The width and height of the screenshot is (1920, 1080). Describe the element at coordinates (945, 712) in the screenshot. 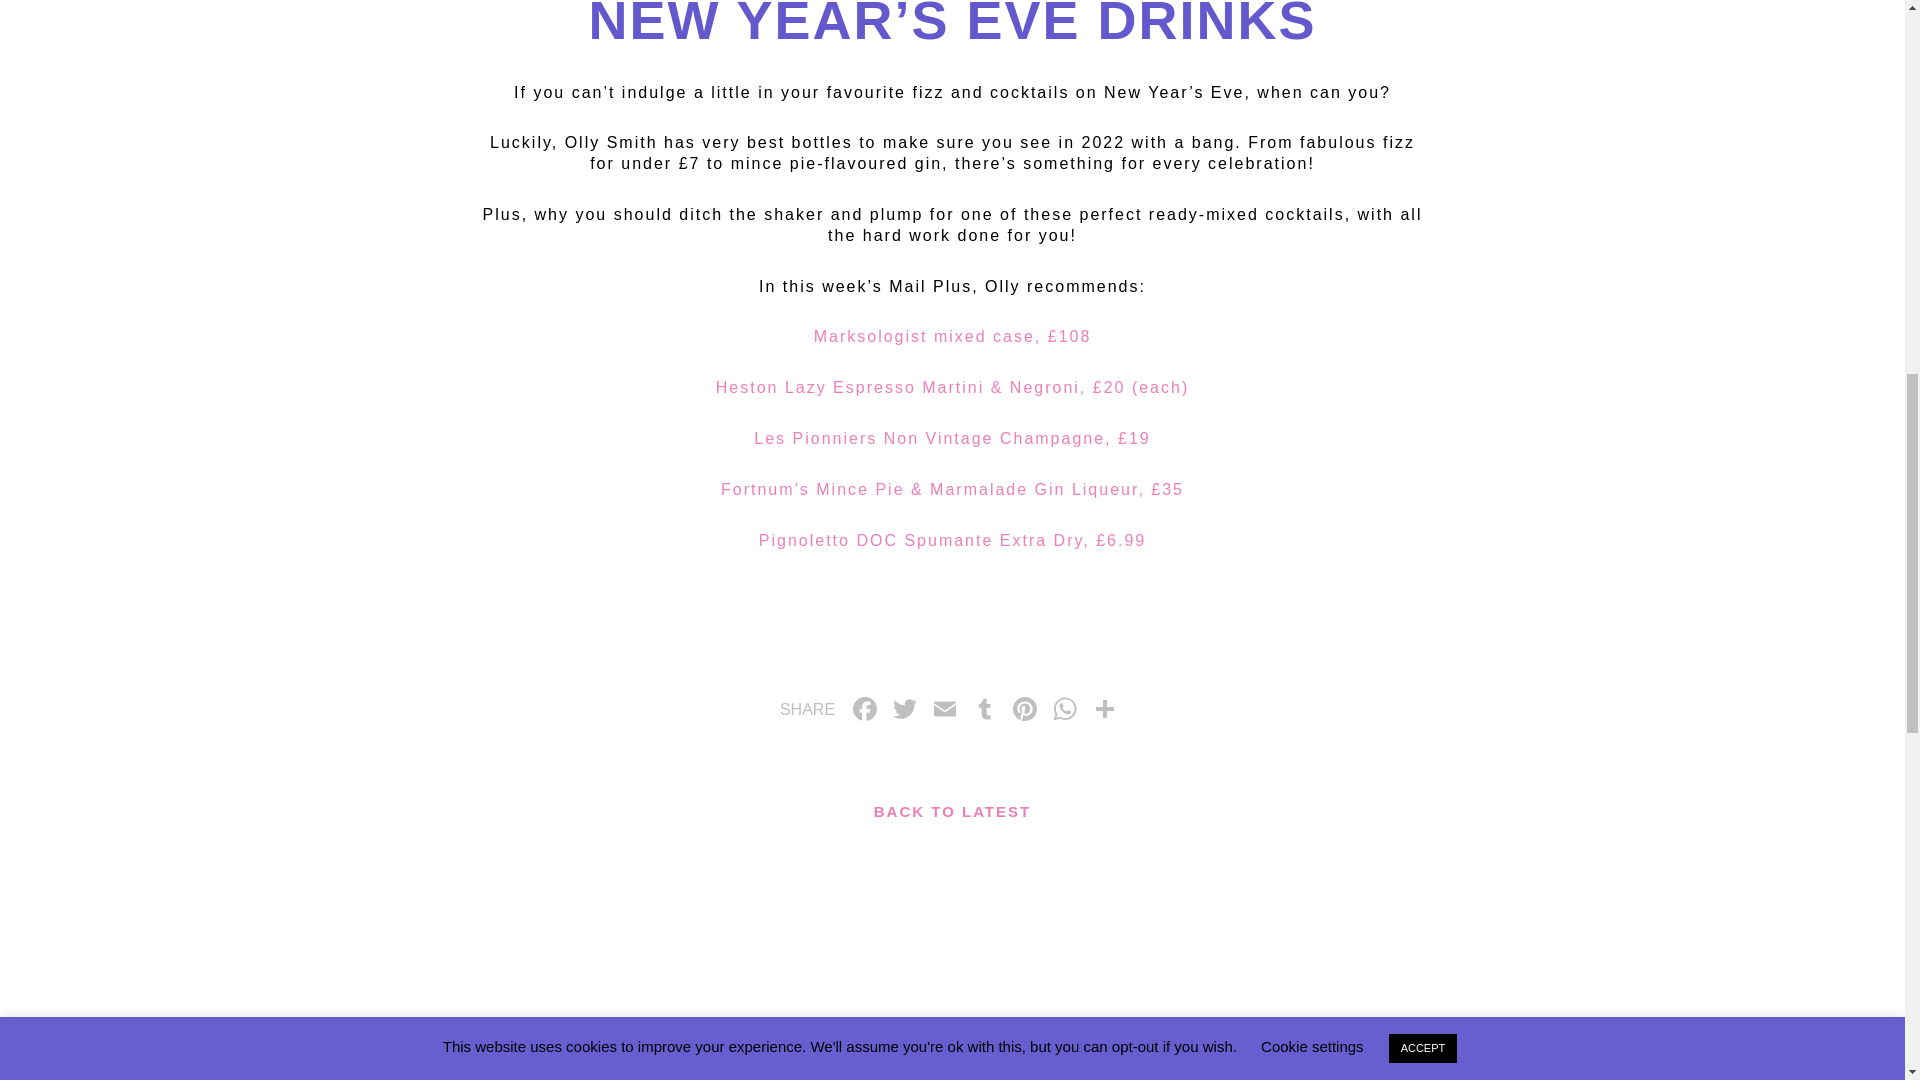

I see `Email` at that location.